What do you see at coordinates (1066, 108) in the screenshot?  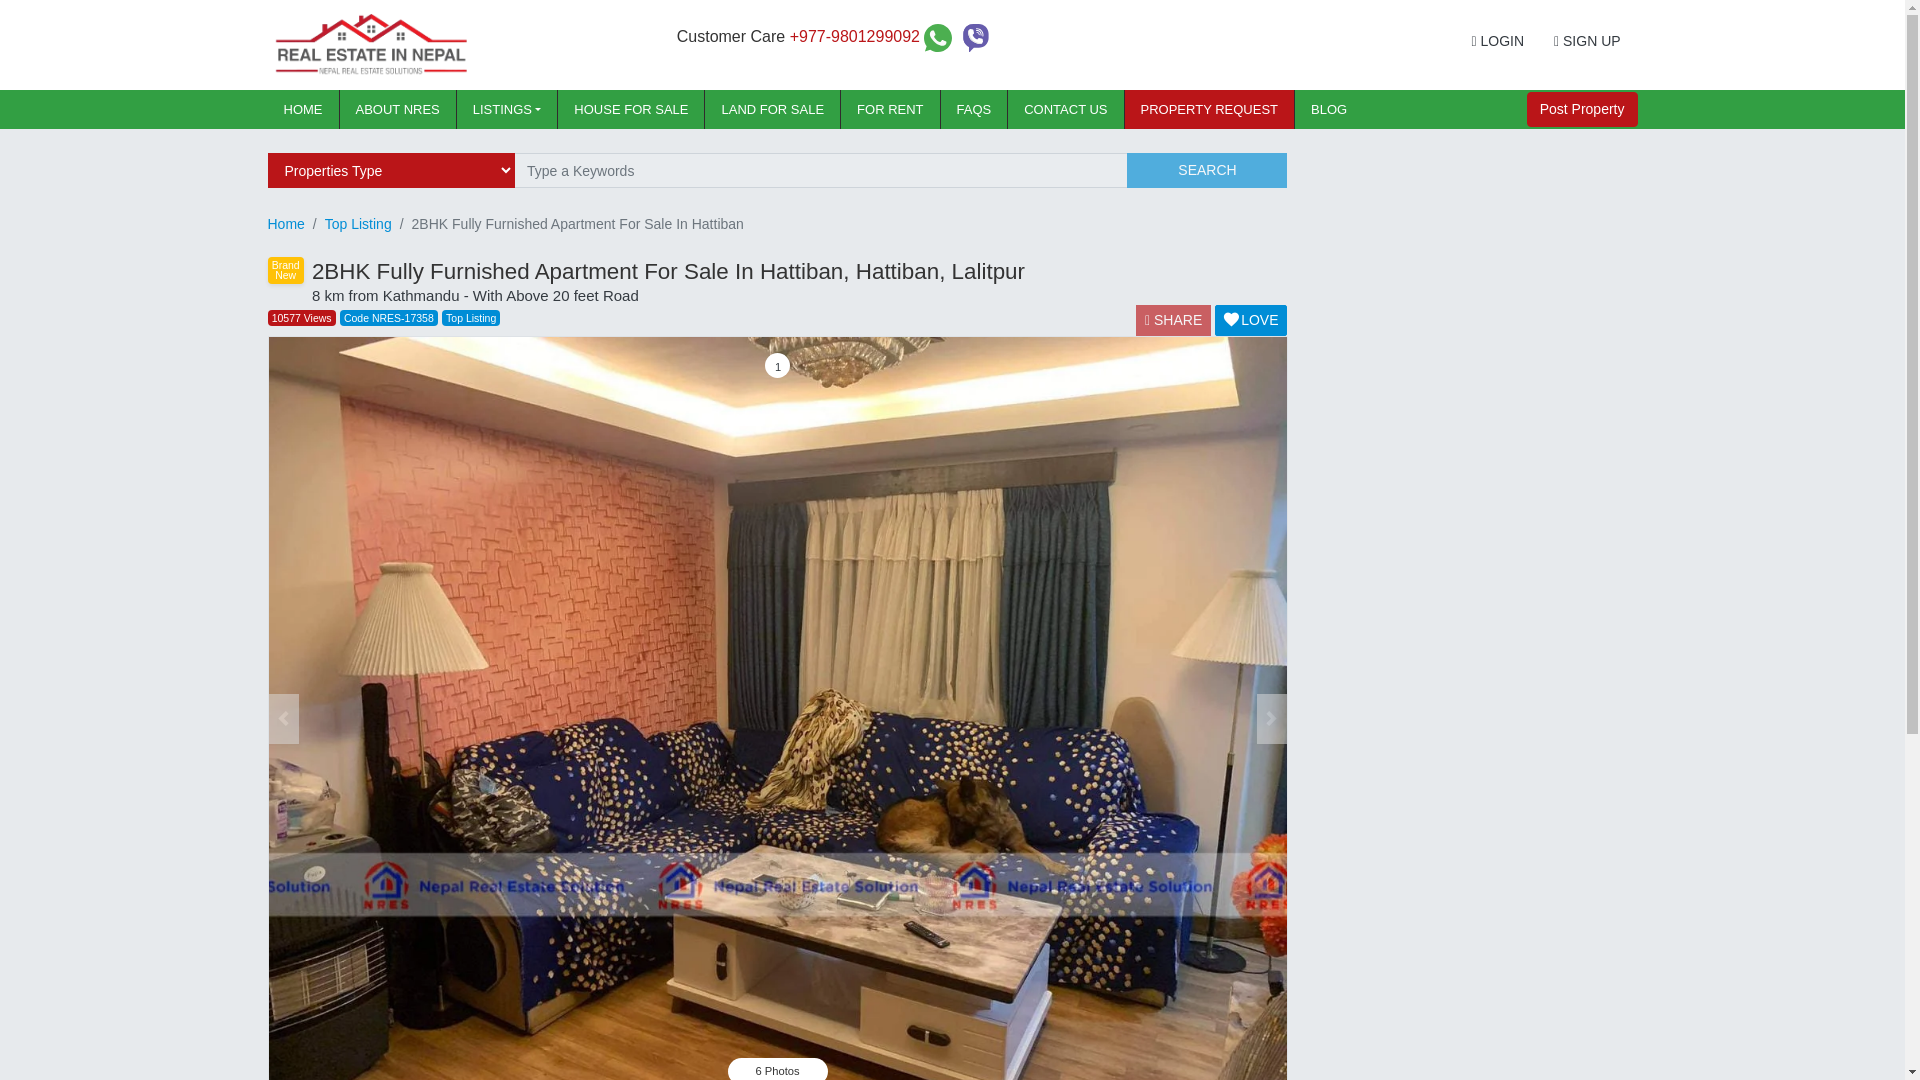 I see `CONTACT US` at bounding box center [1066, 108].